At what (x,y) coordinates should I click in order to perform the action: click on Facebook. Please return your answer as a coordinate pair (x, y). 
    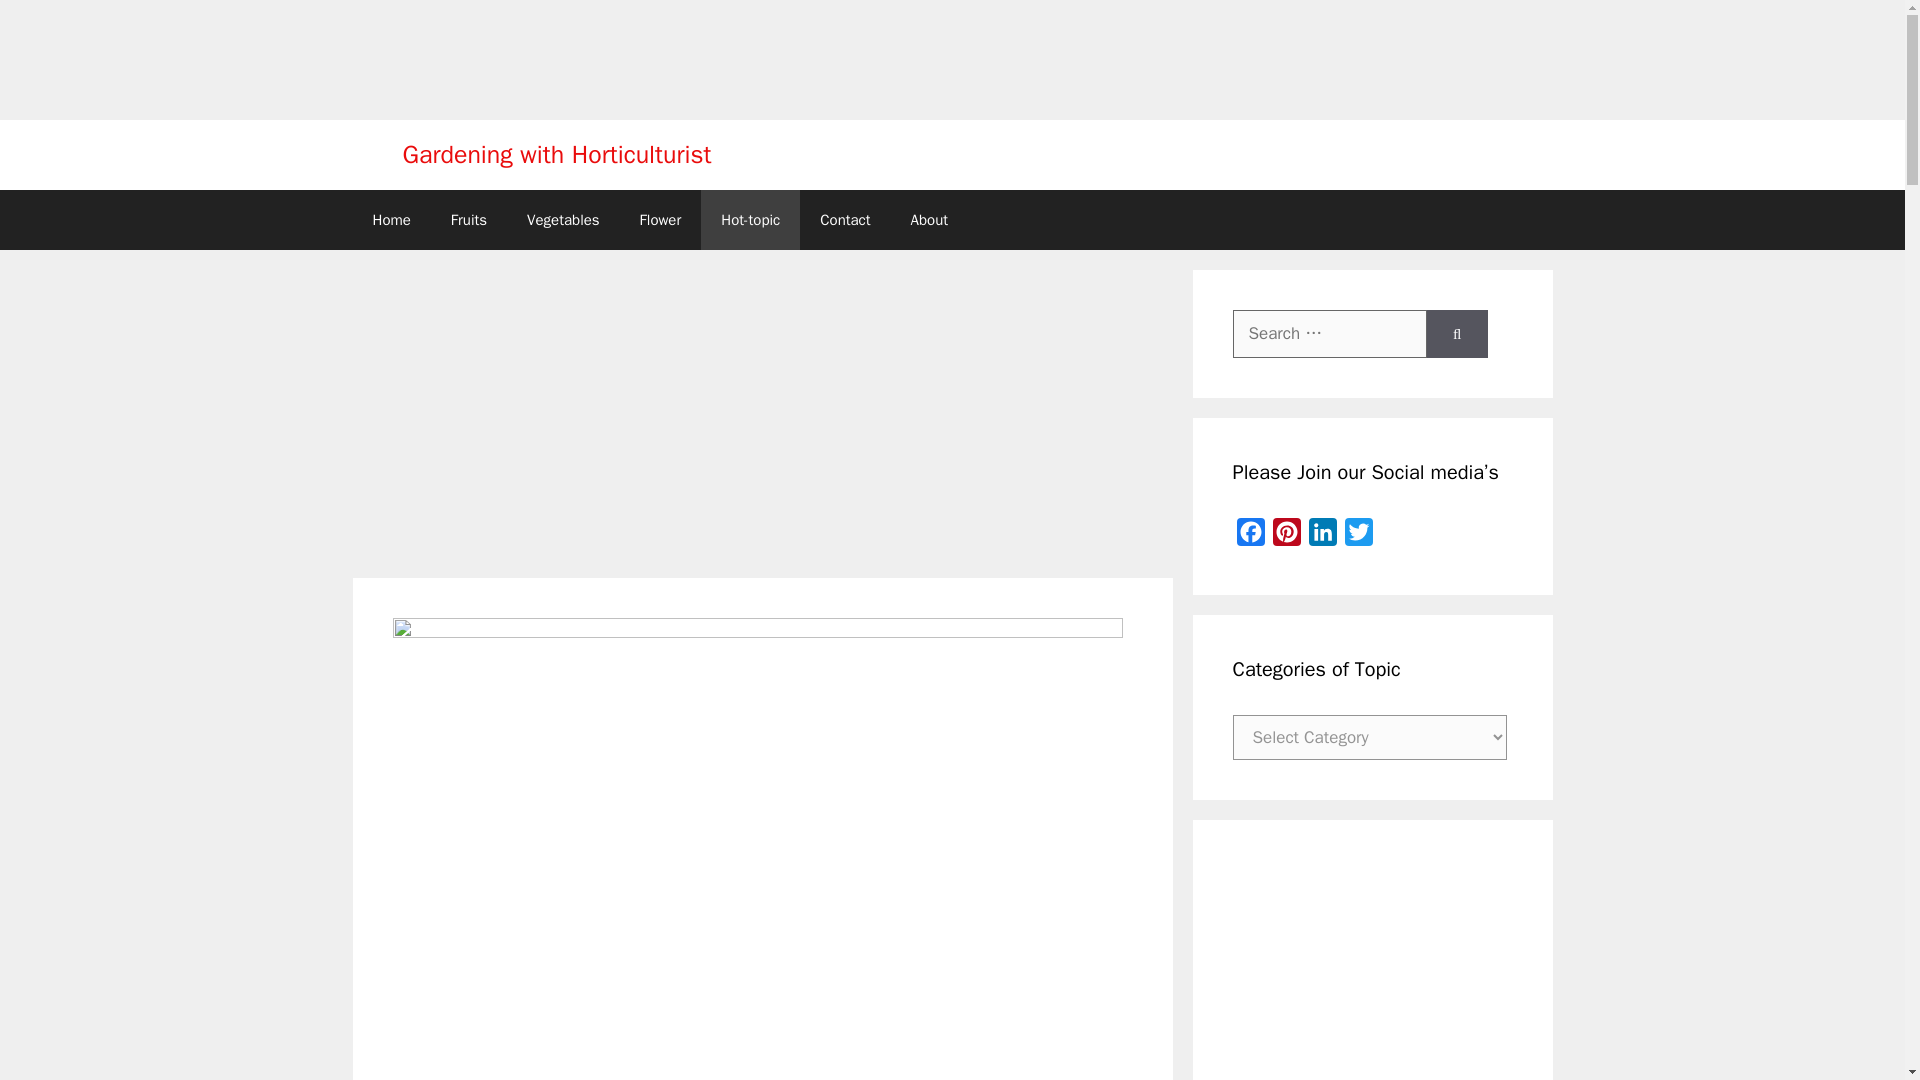
    Looking at the image, I should click on (1250, 536).